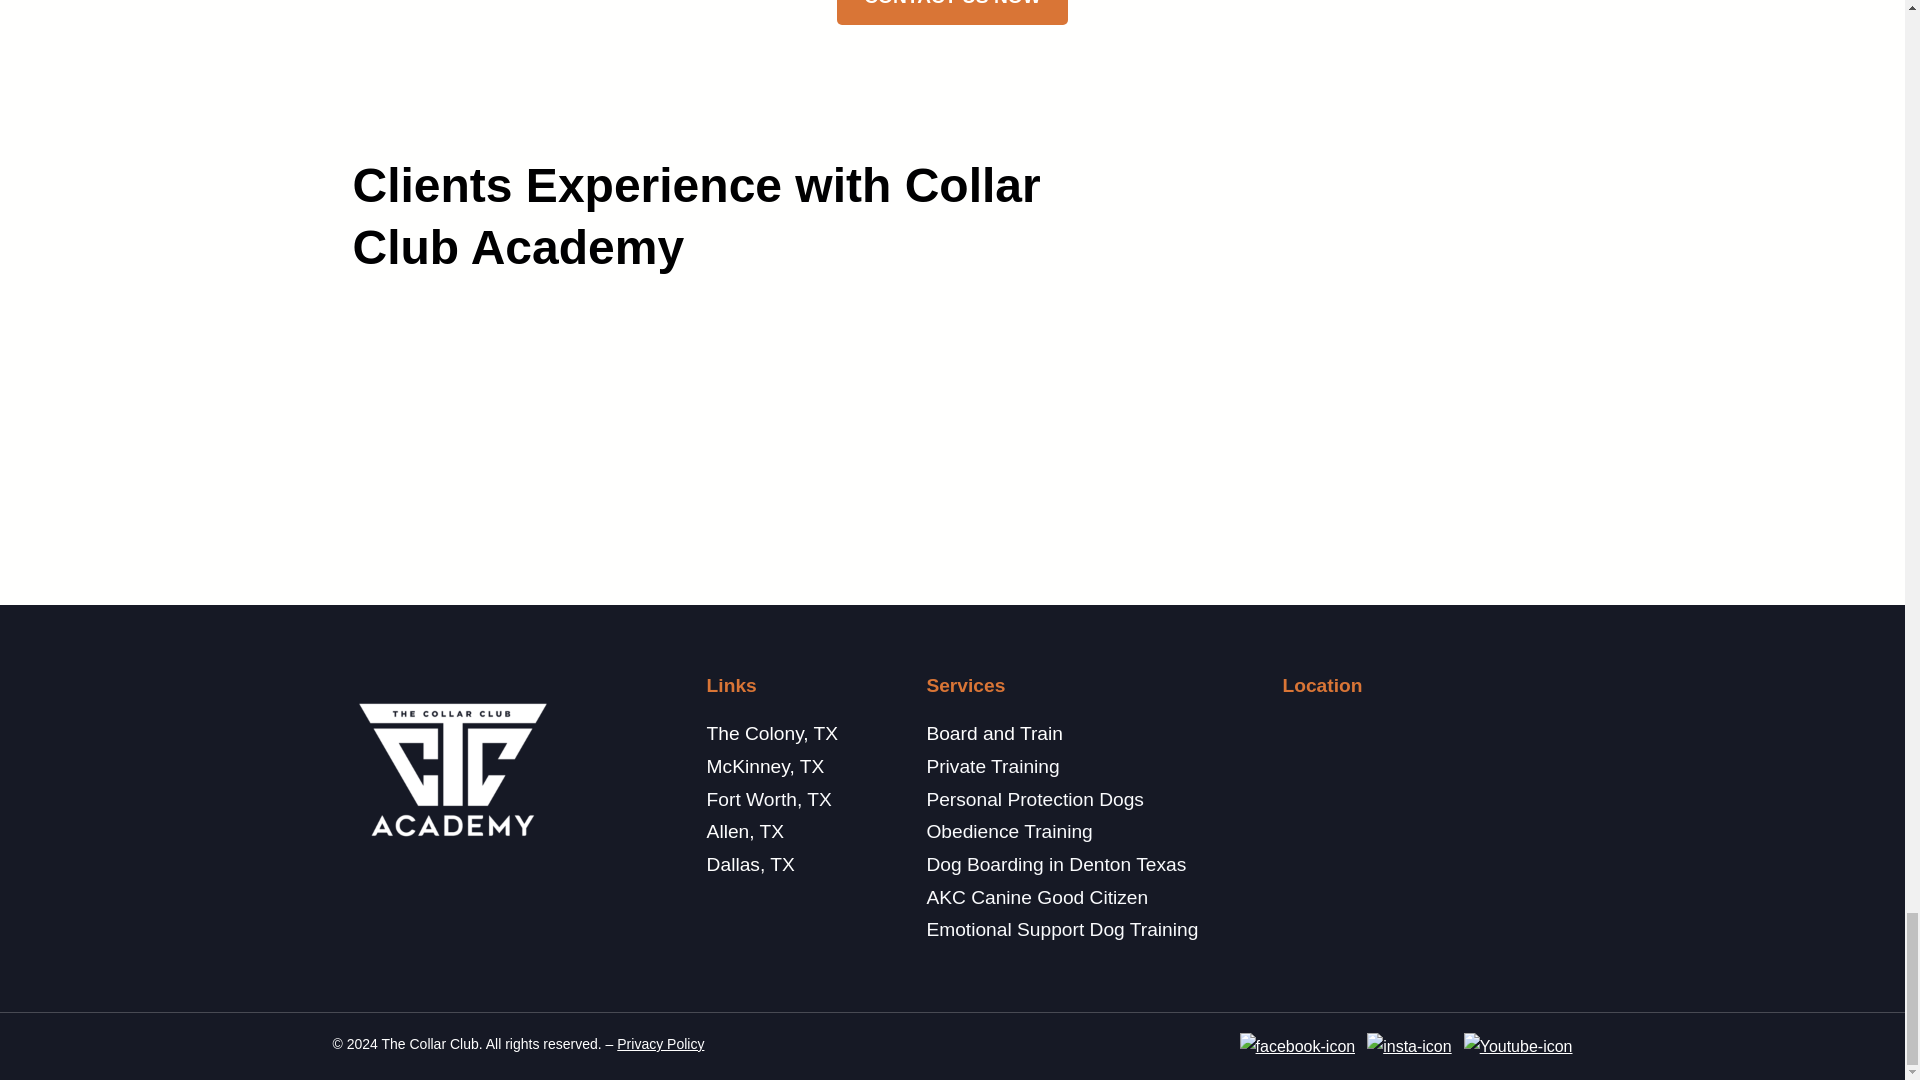 The height and width of the screenshot is (1080, 1920). I want to click on Board and Train, so click(994, 733).